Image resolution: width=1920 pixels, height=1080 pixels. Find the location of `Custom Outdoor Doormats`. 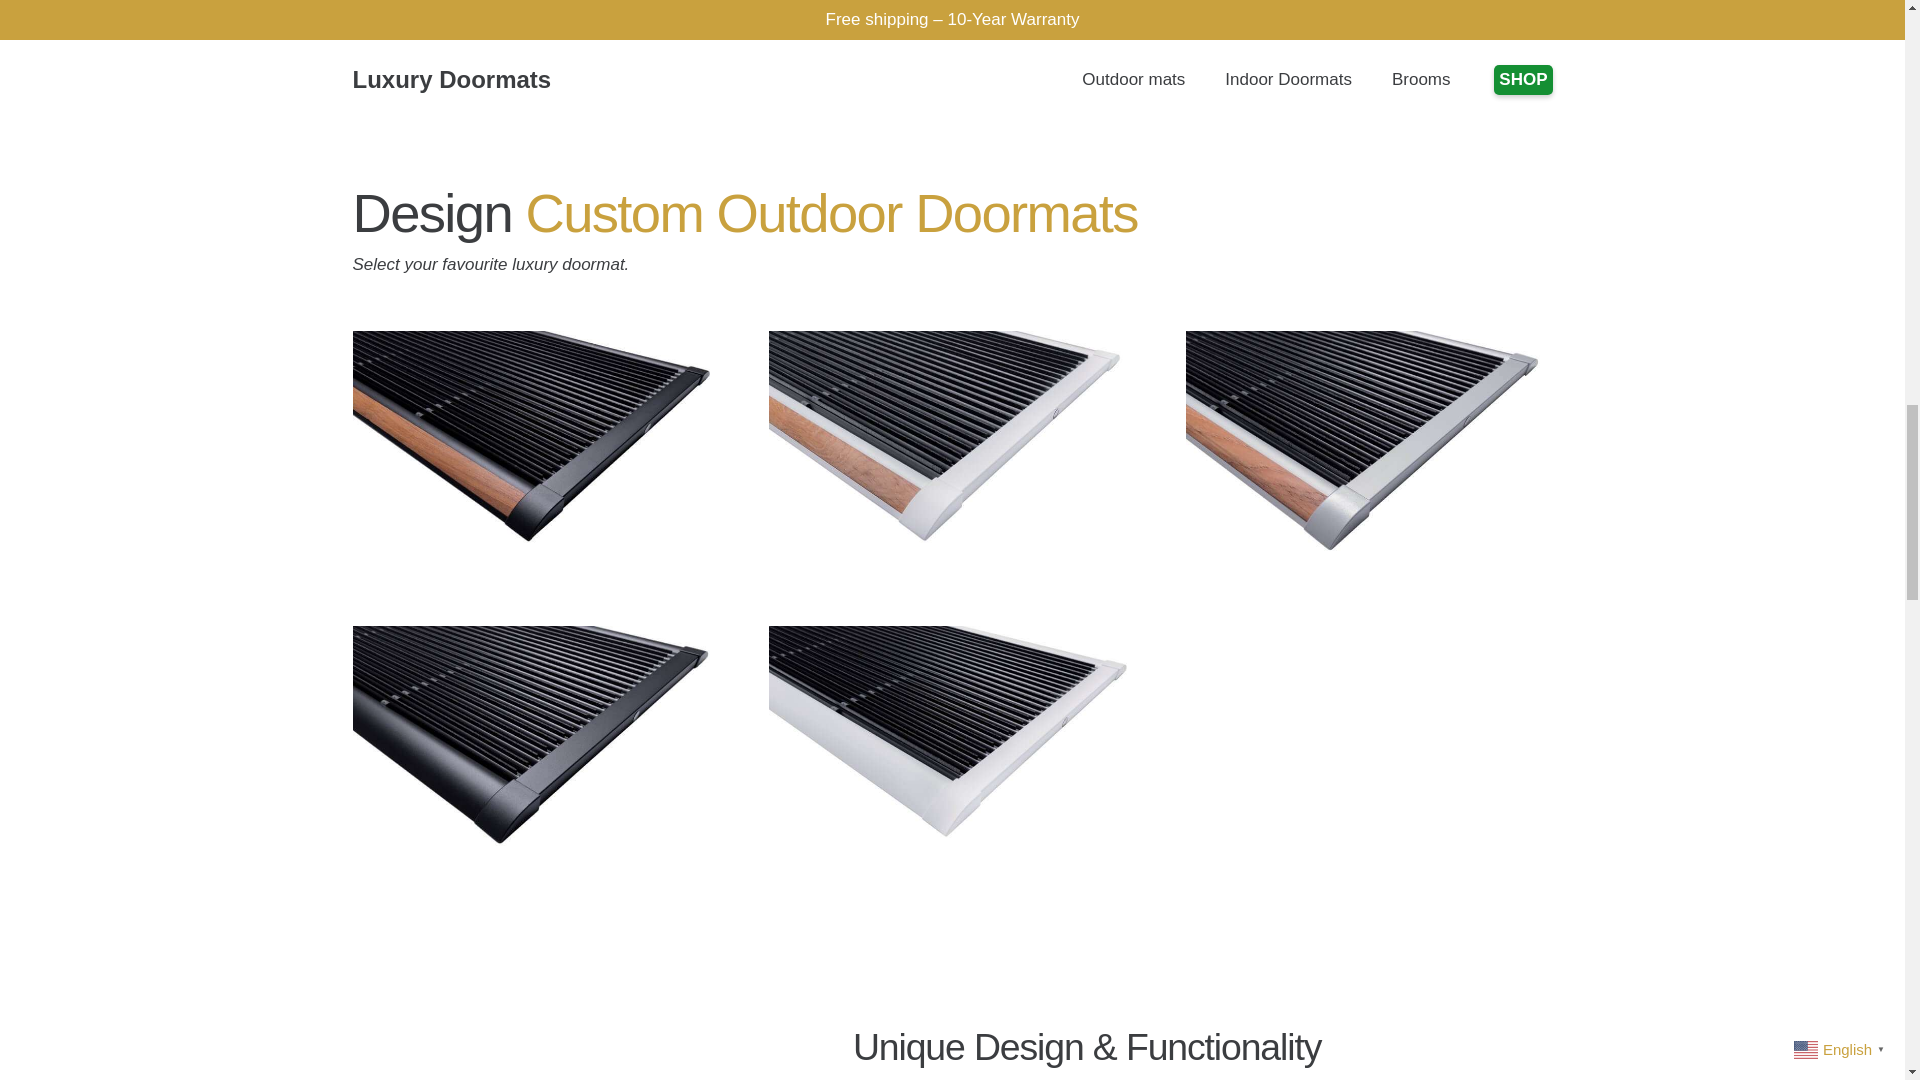

Custom Outdoor Doormats is located at coordinates (832, 213).